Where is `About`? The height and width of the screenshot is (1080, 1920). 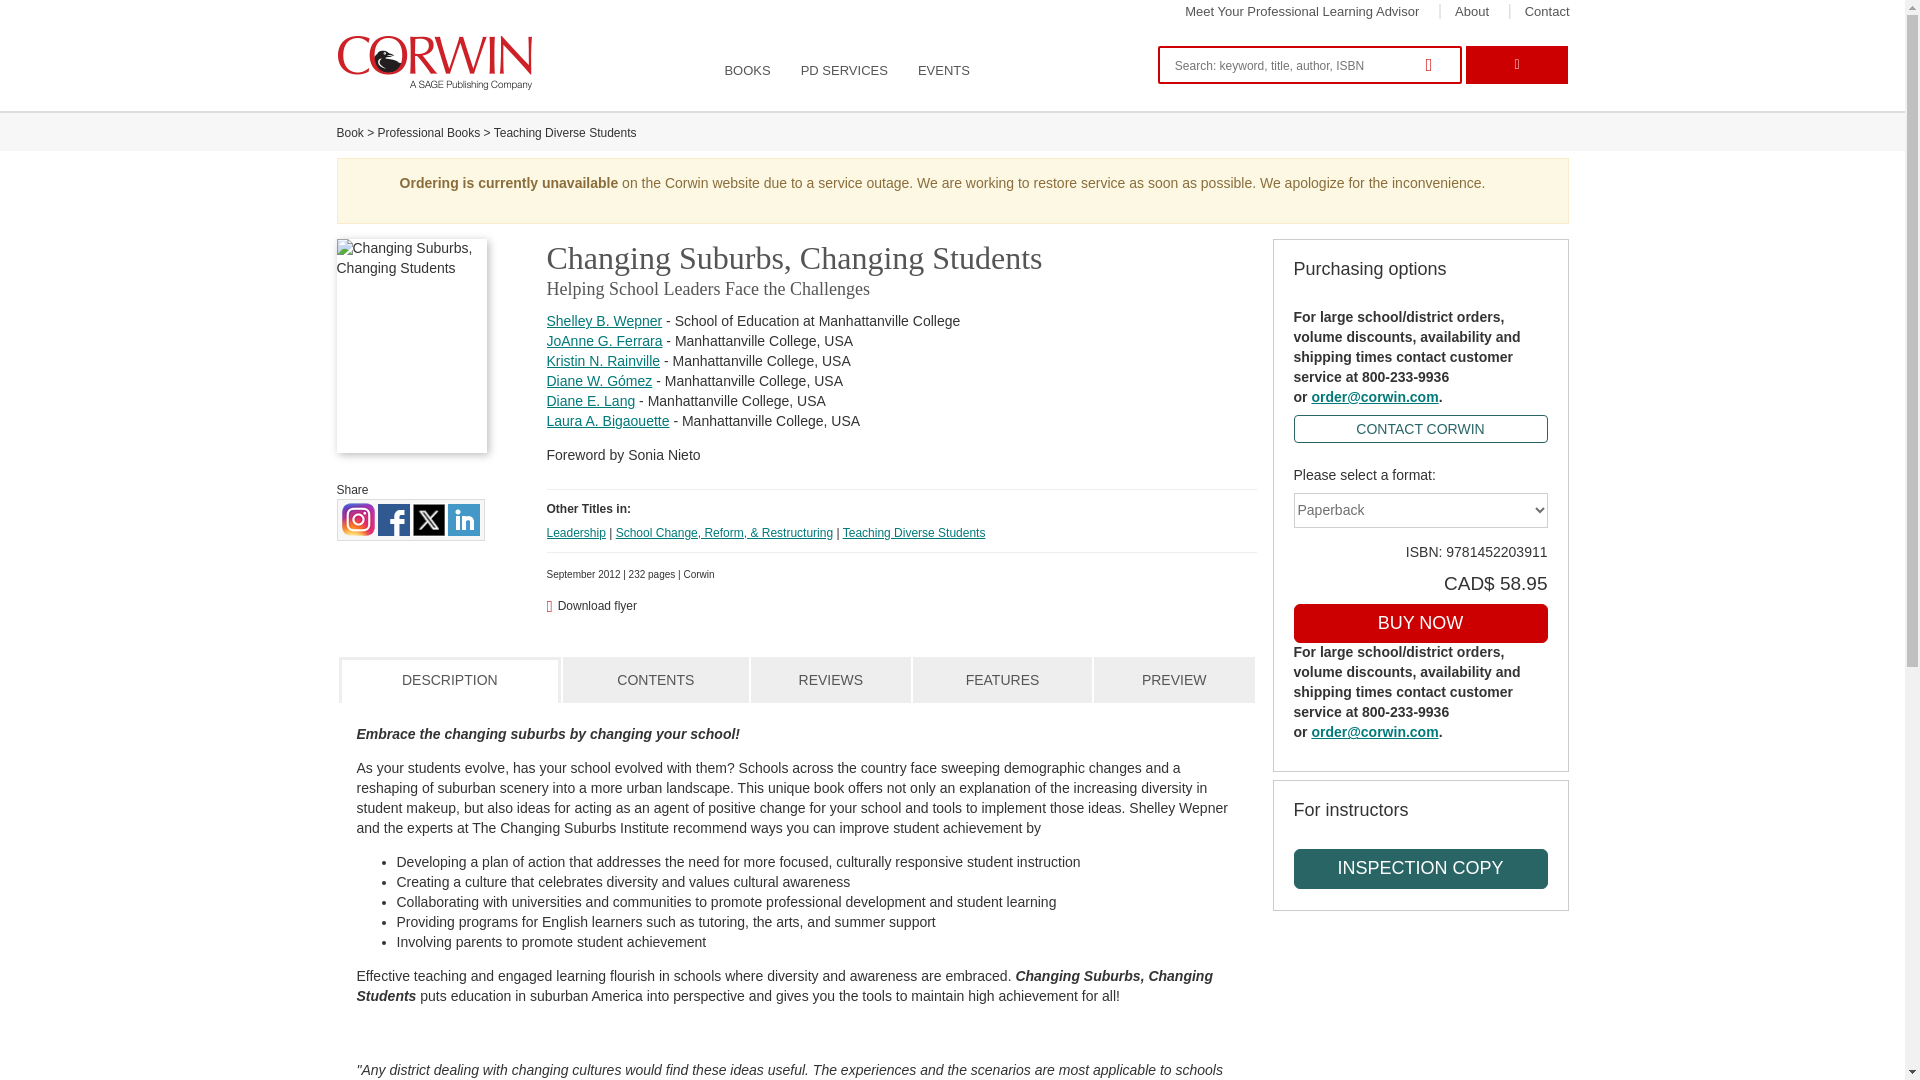
About is located at coordinates (1472, 12).